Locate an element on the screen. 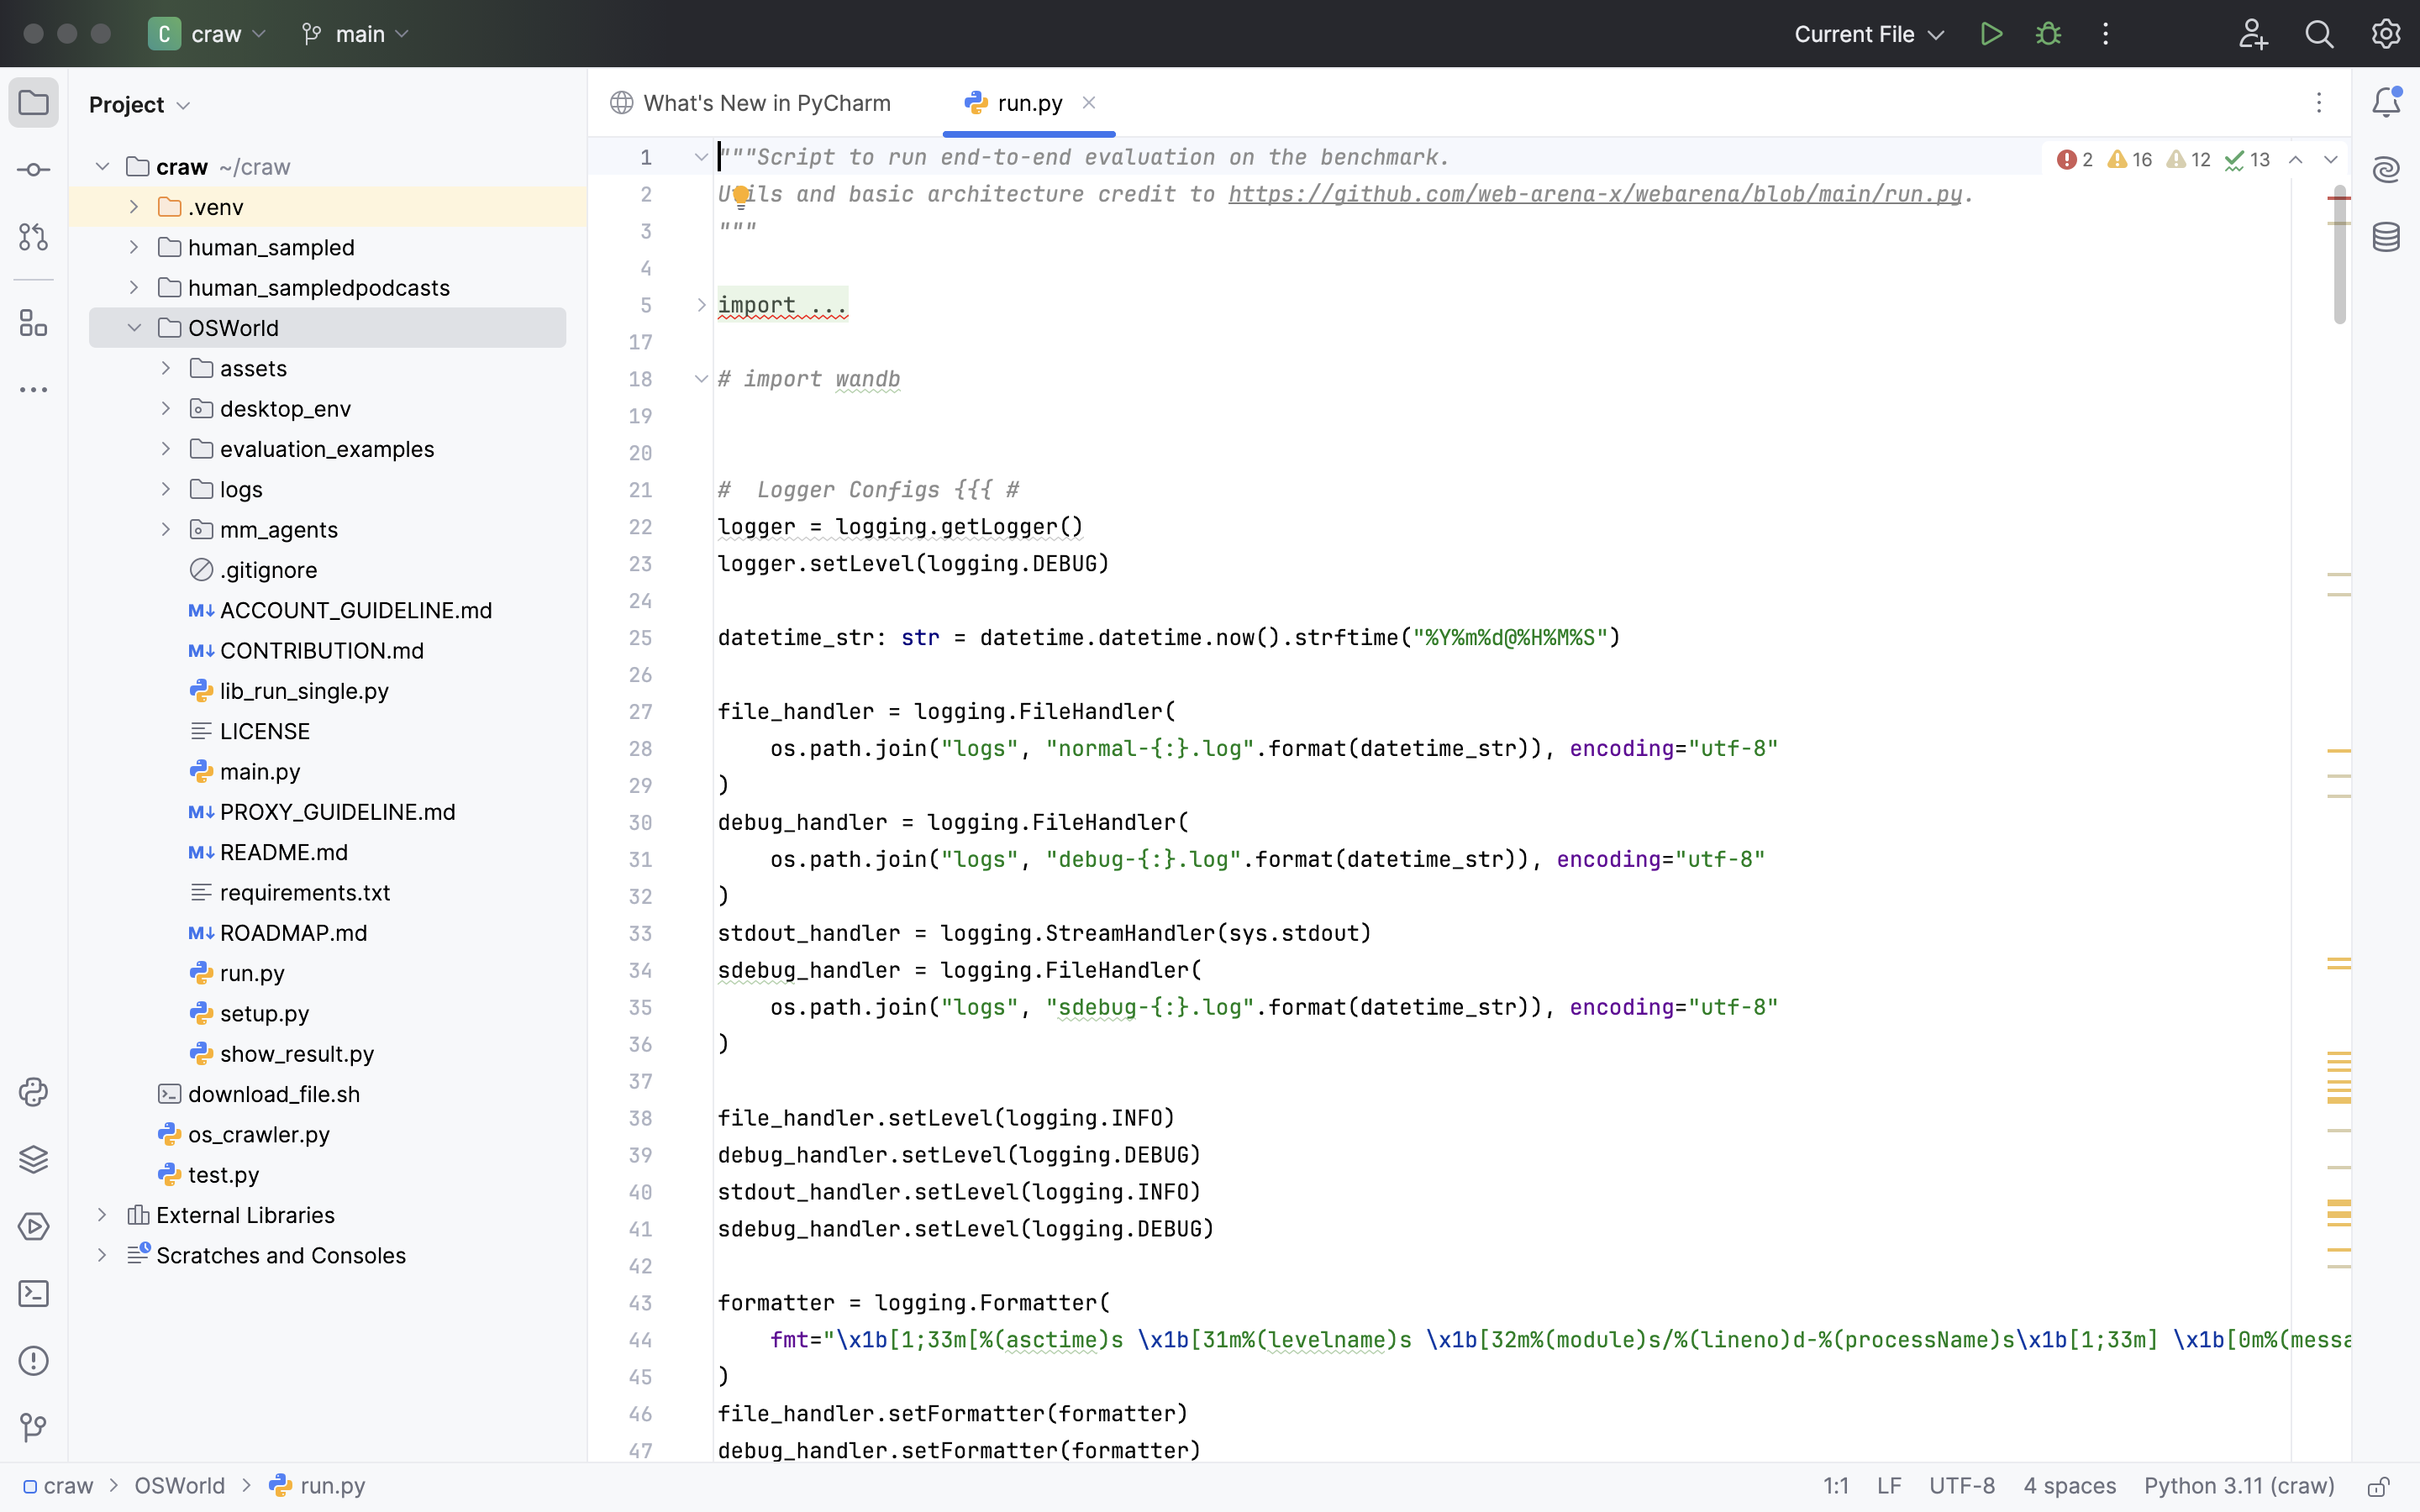  4 spaces is located at coordinates (2070, 1488).